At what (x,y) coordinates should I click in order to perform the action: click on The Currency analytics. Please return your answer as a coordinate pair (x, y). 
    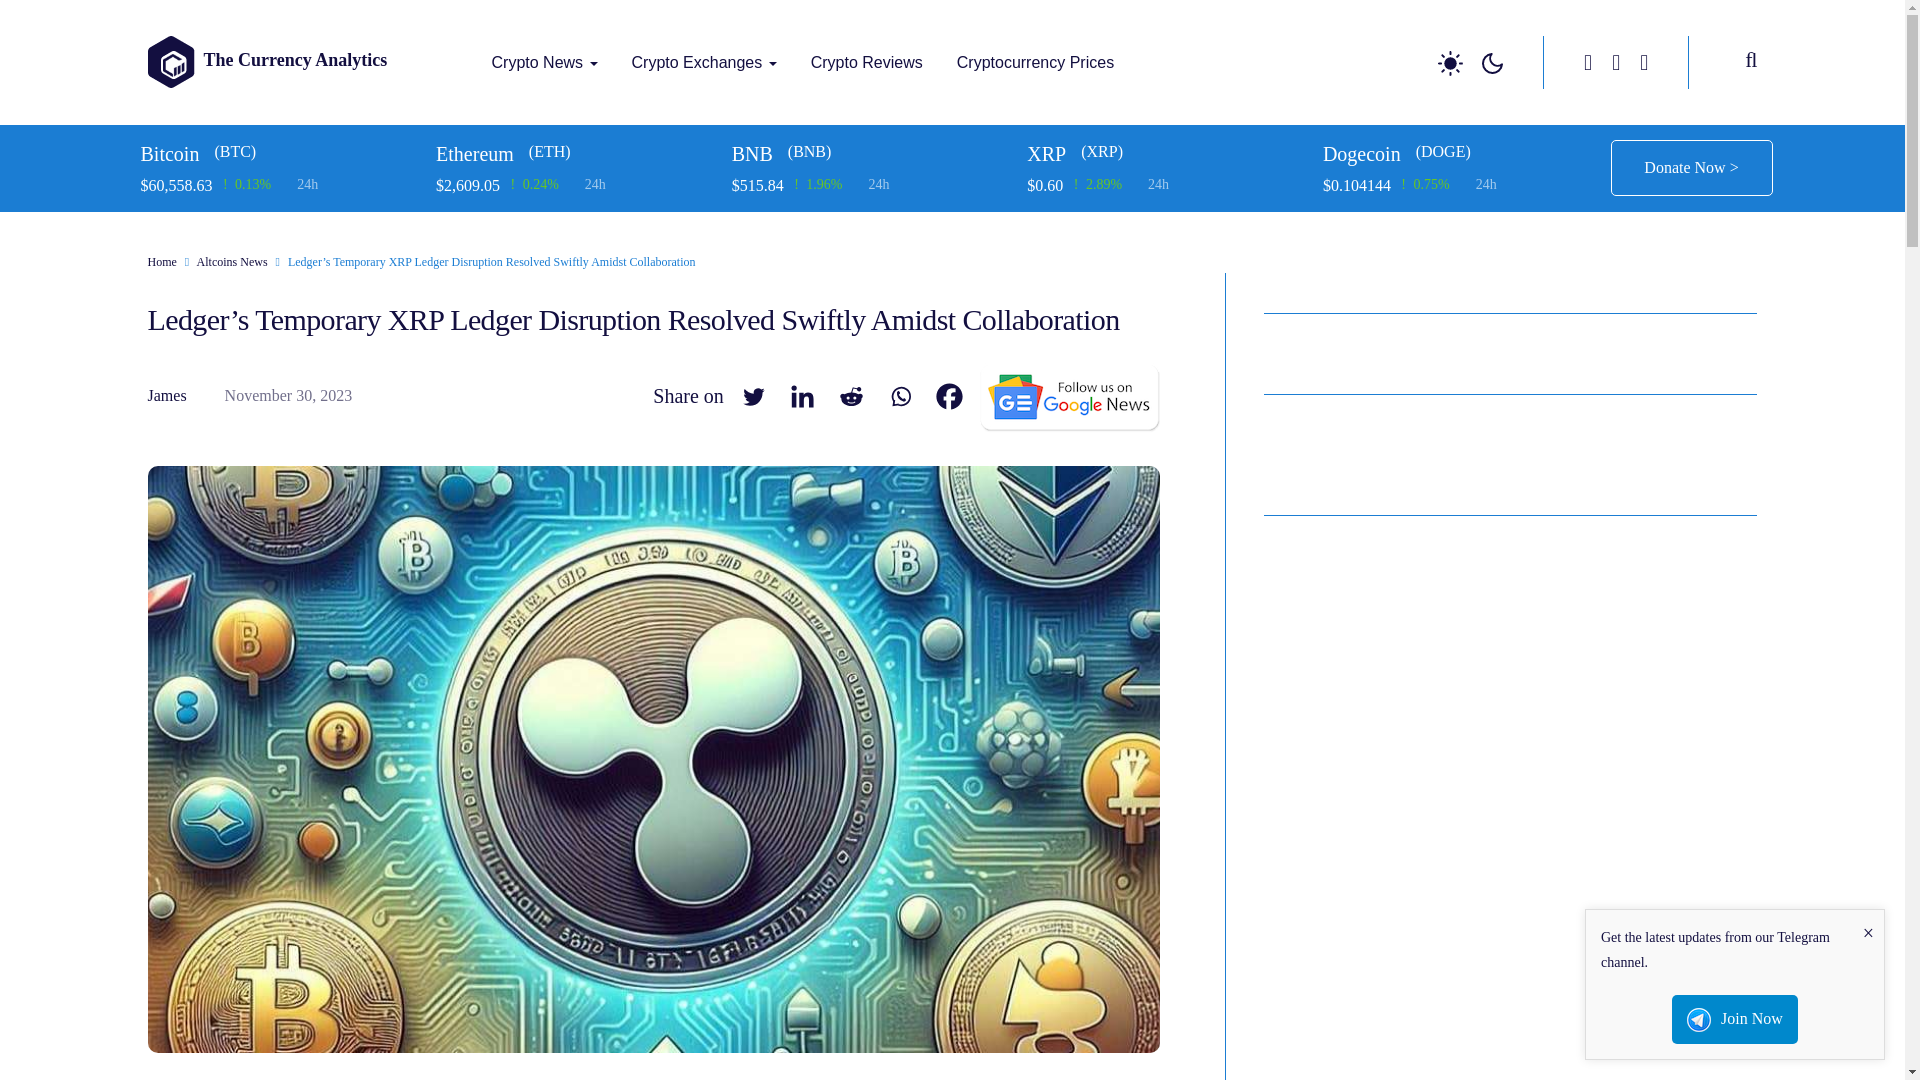
    Looking at the image, I should click on (500, 102).